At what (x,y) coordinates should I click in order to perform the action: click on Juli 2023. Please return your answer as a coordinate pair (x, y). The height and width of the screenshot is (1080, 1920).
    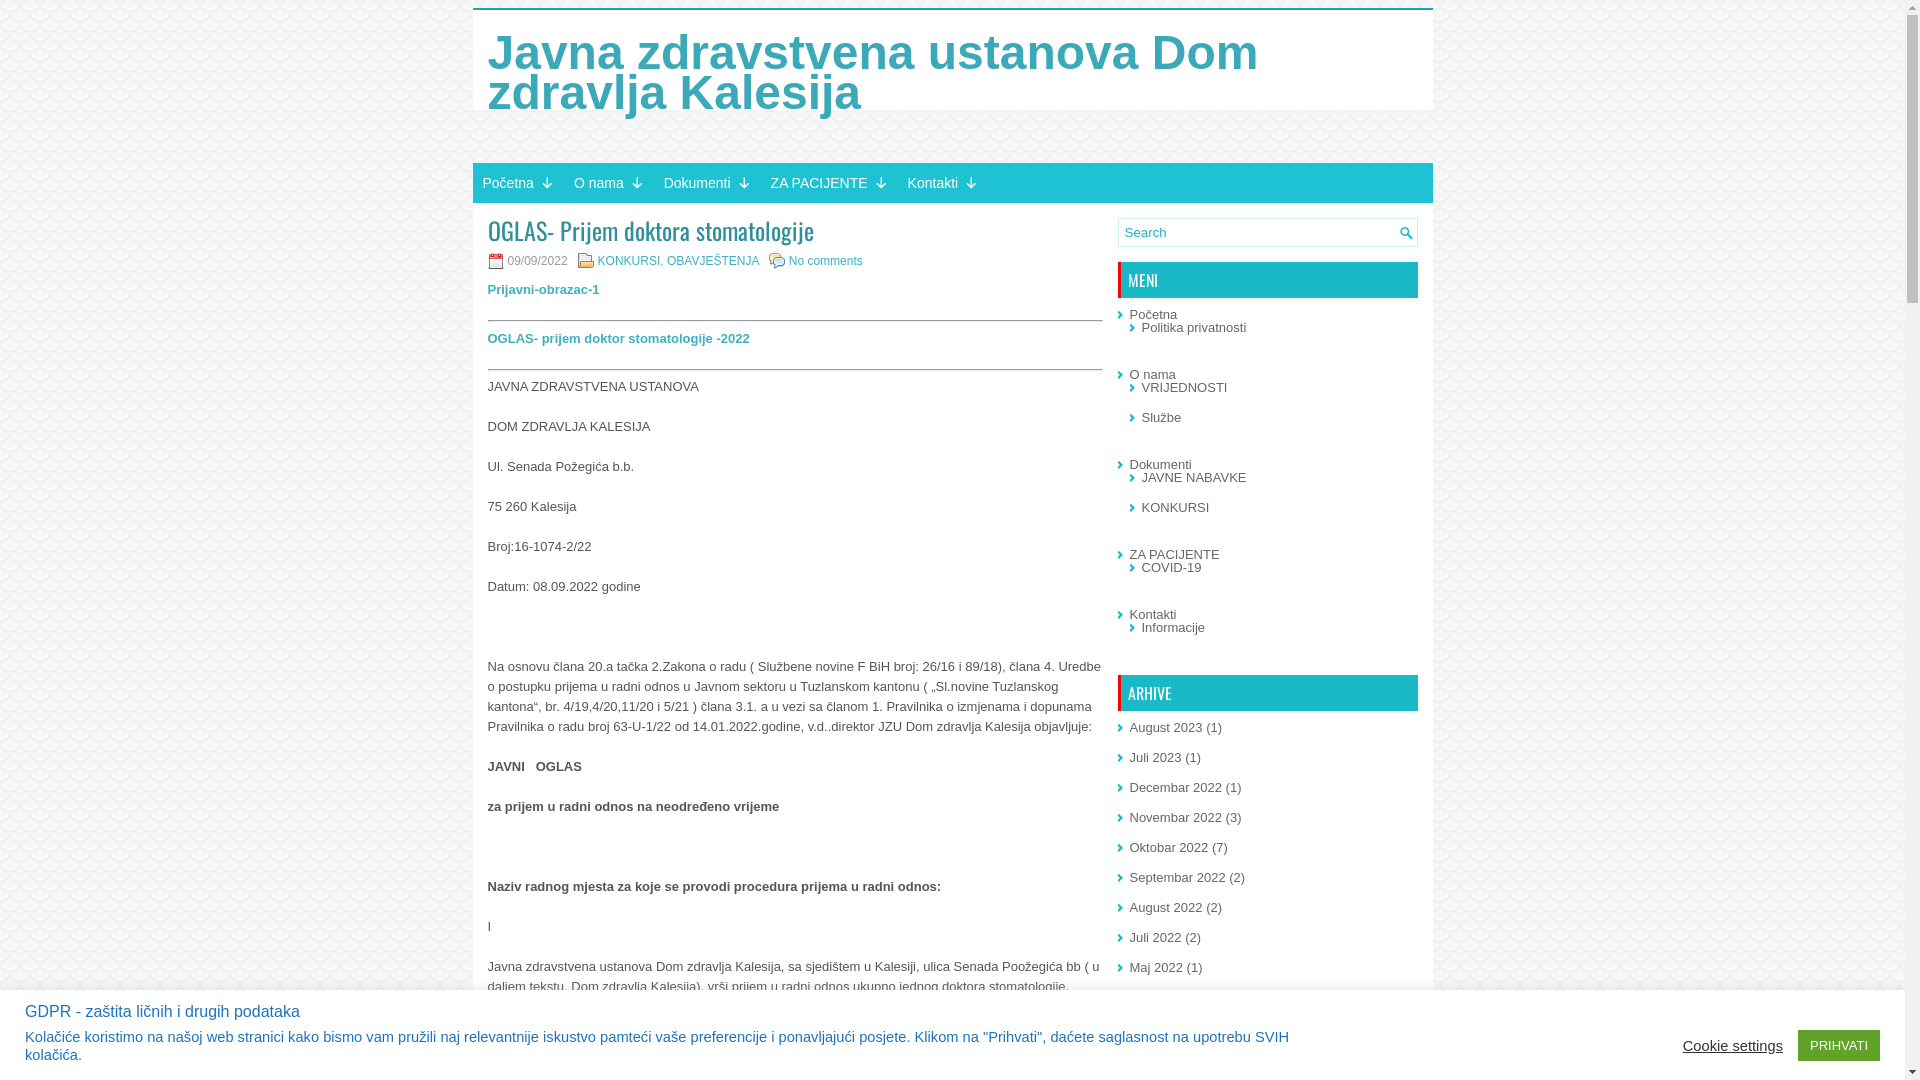
    Looking at the image, I should click on (1156, 758).